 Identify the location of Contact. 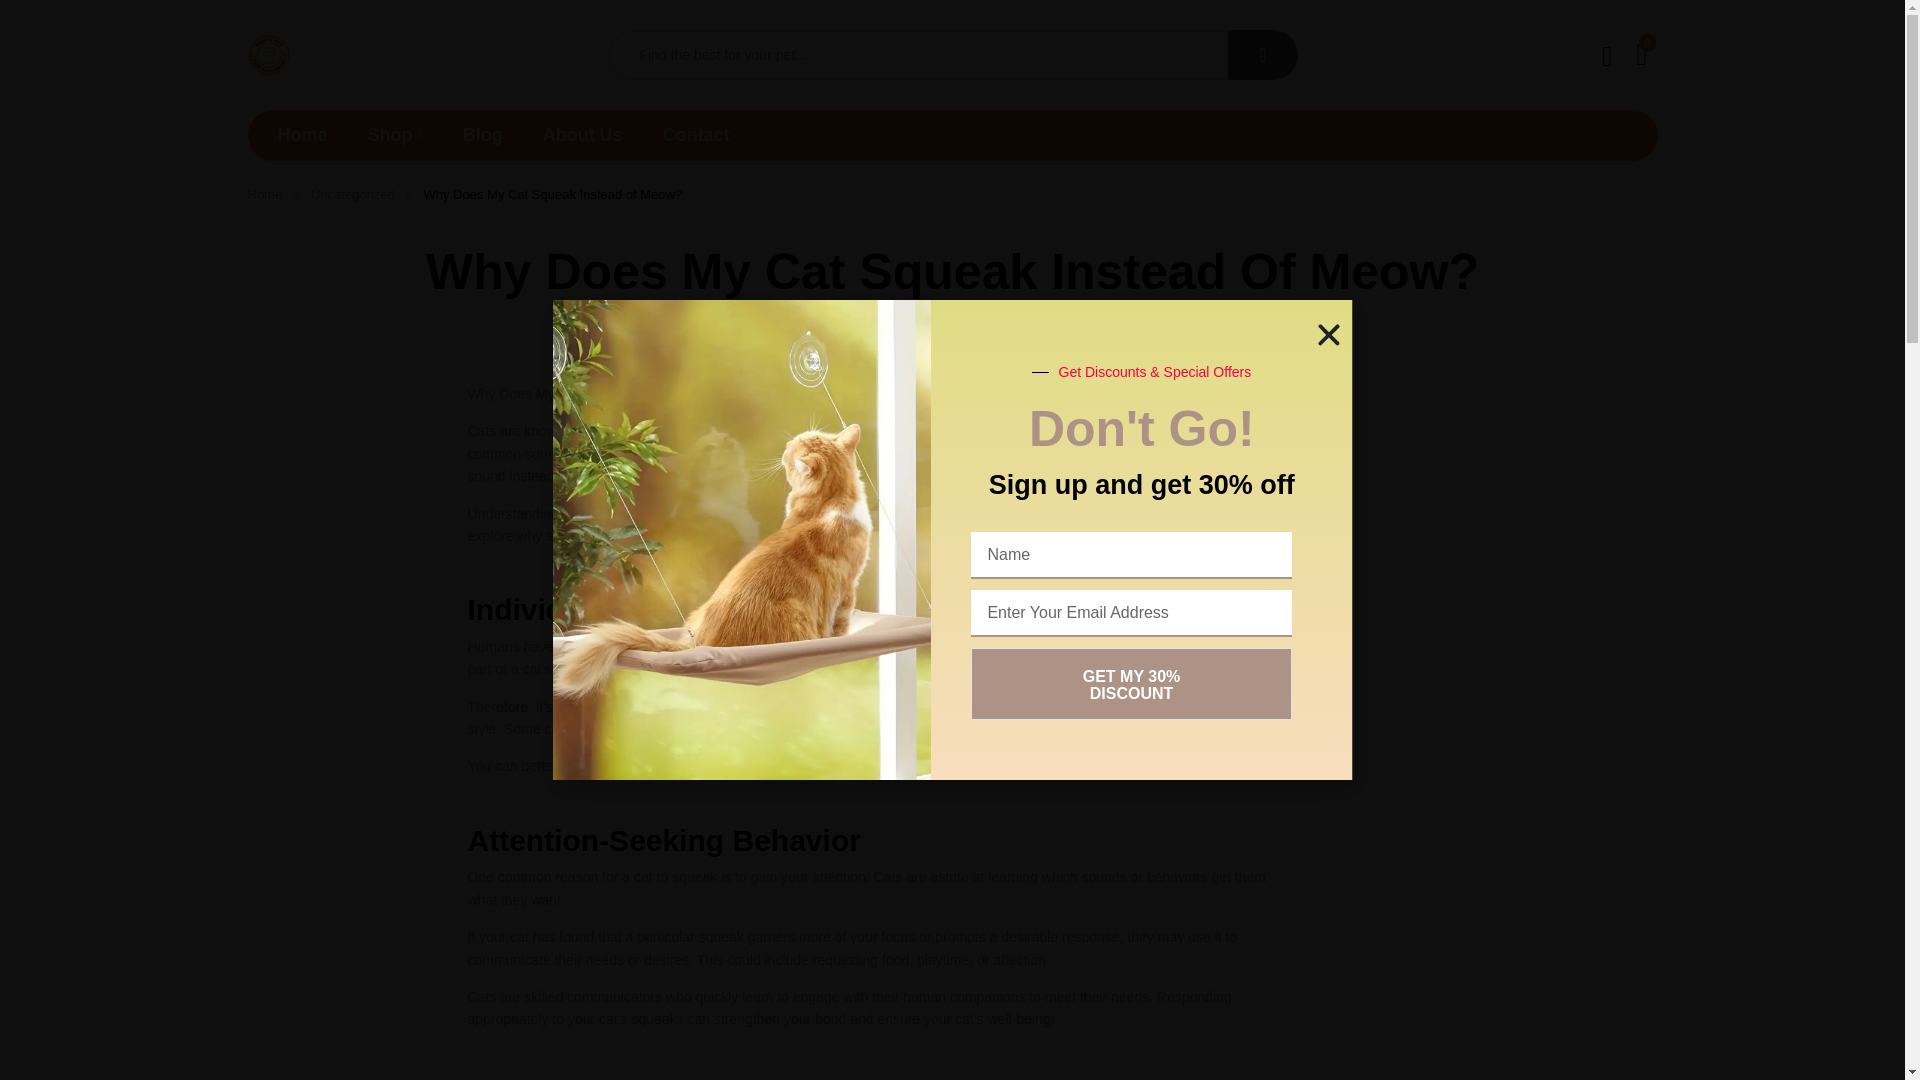
(696, 134).